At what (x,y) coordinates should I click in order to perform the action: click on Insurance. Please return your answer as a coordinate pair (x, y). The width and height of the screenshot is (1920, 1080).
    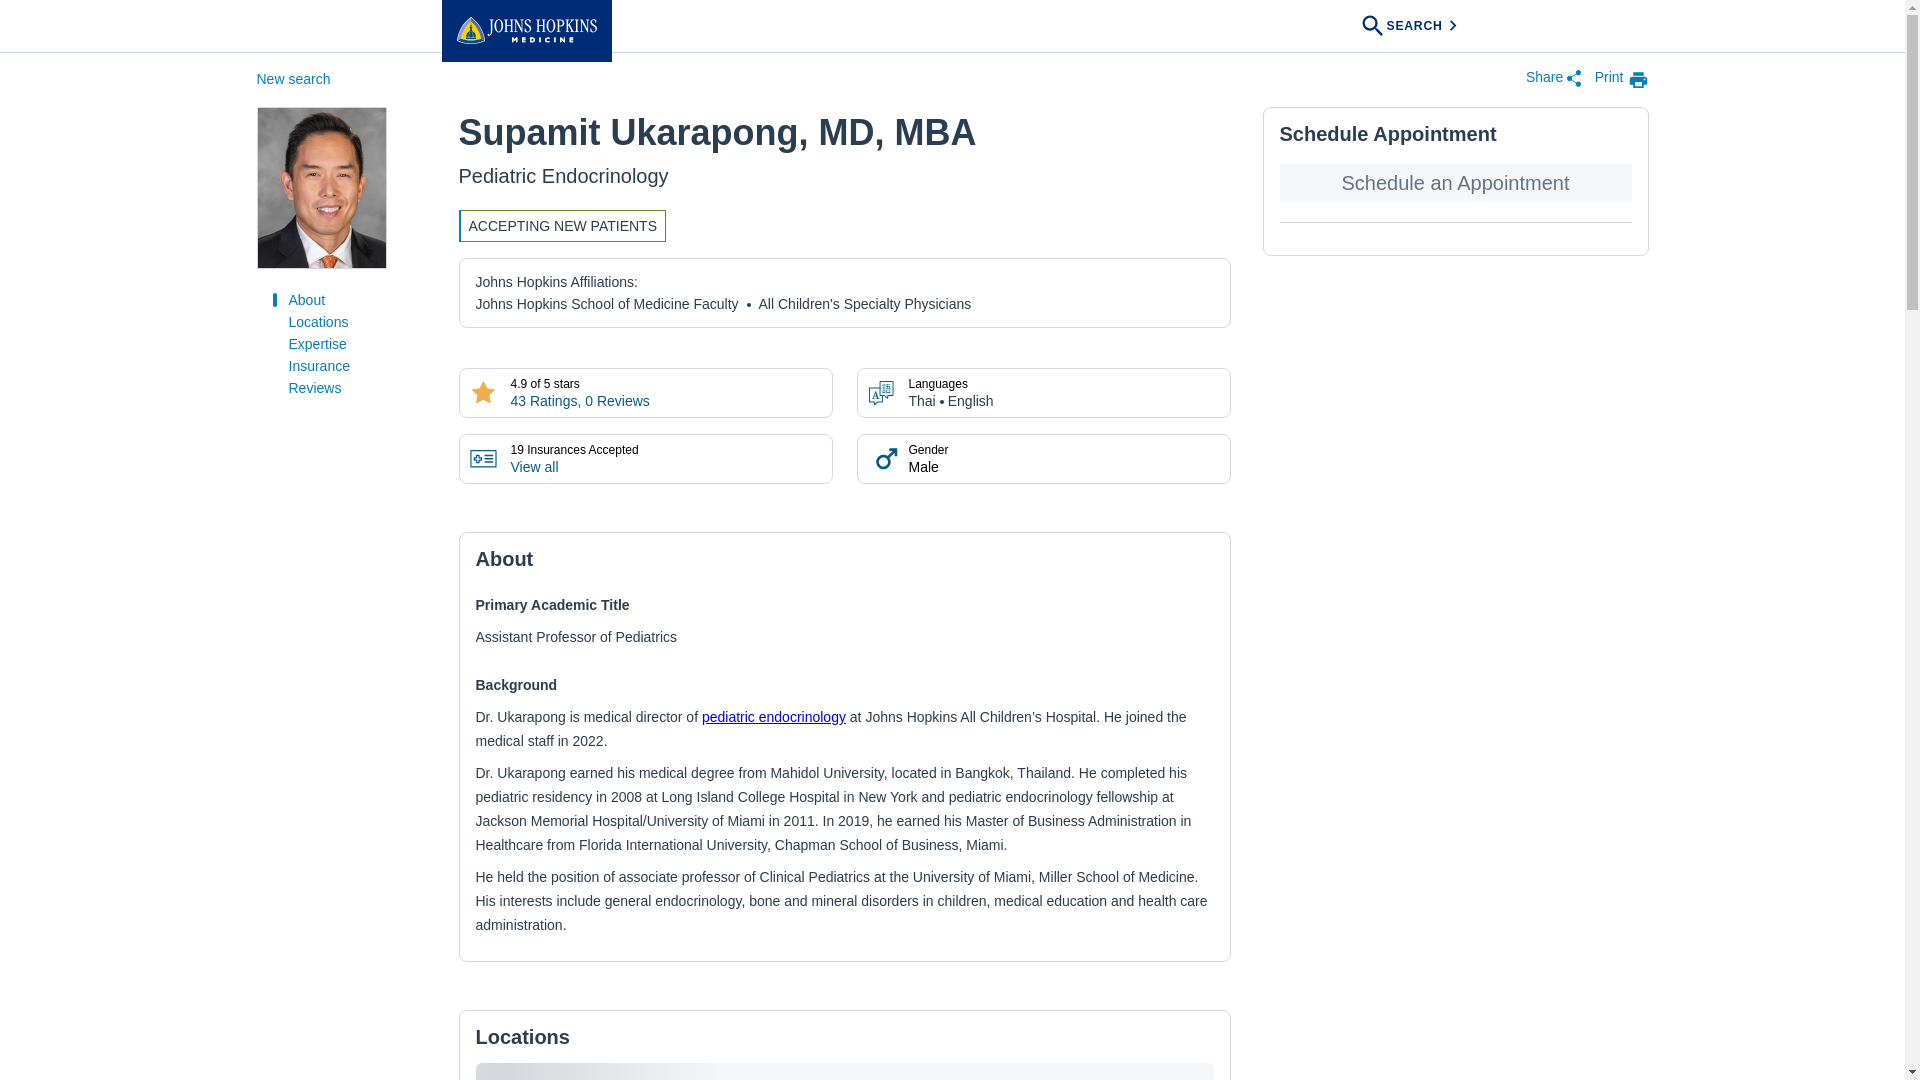
    Looking at the image, I should click on (318, 365).